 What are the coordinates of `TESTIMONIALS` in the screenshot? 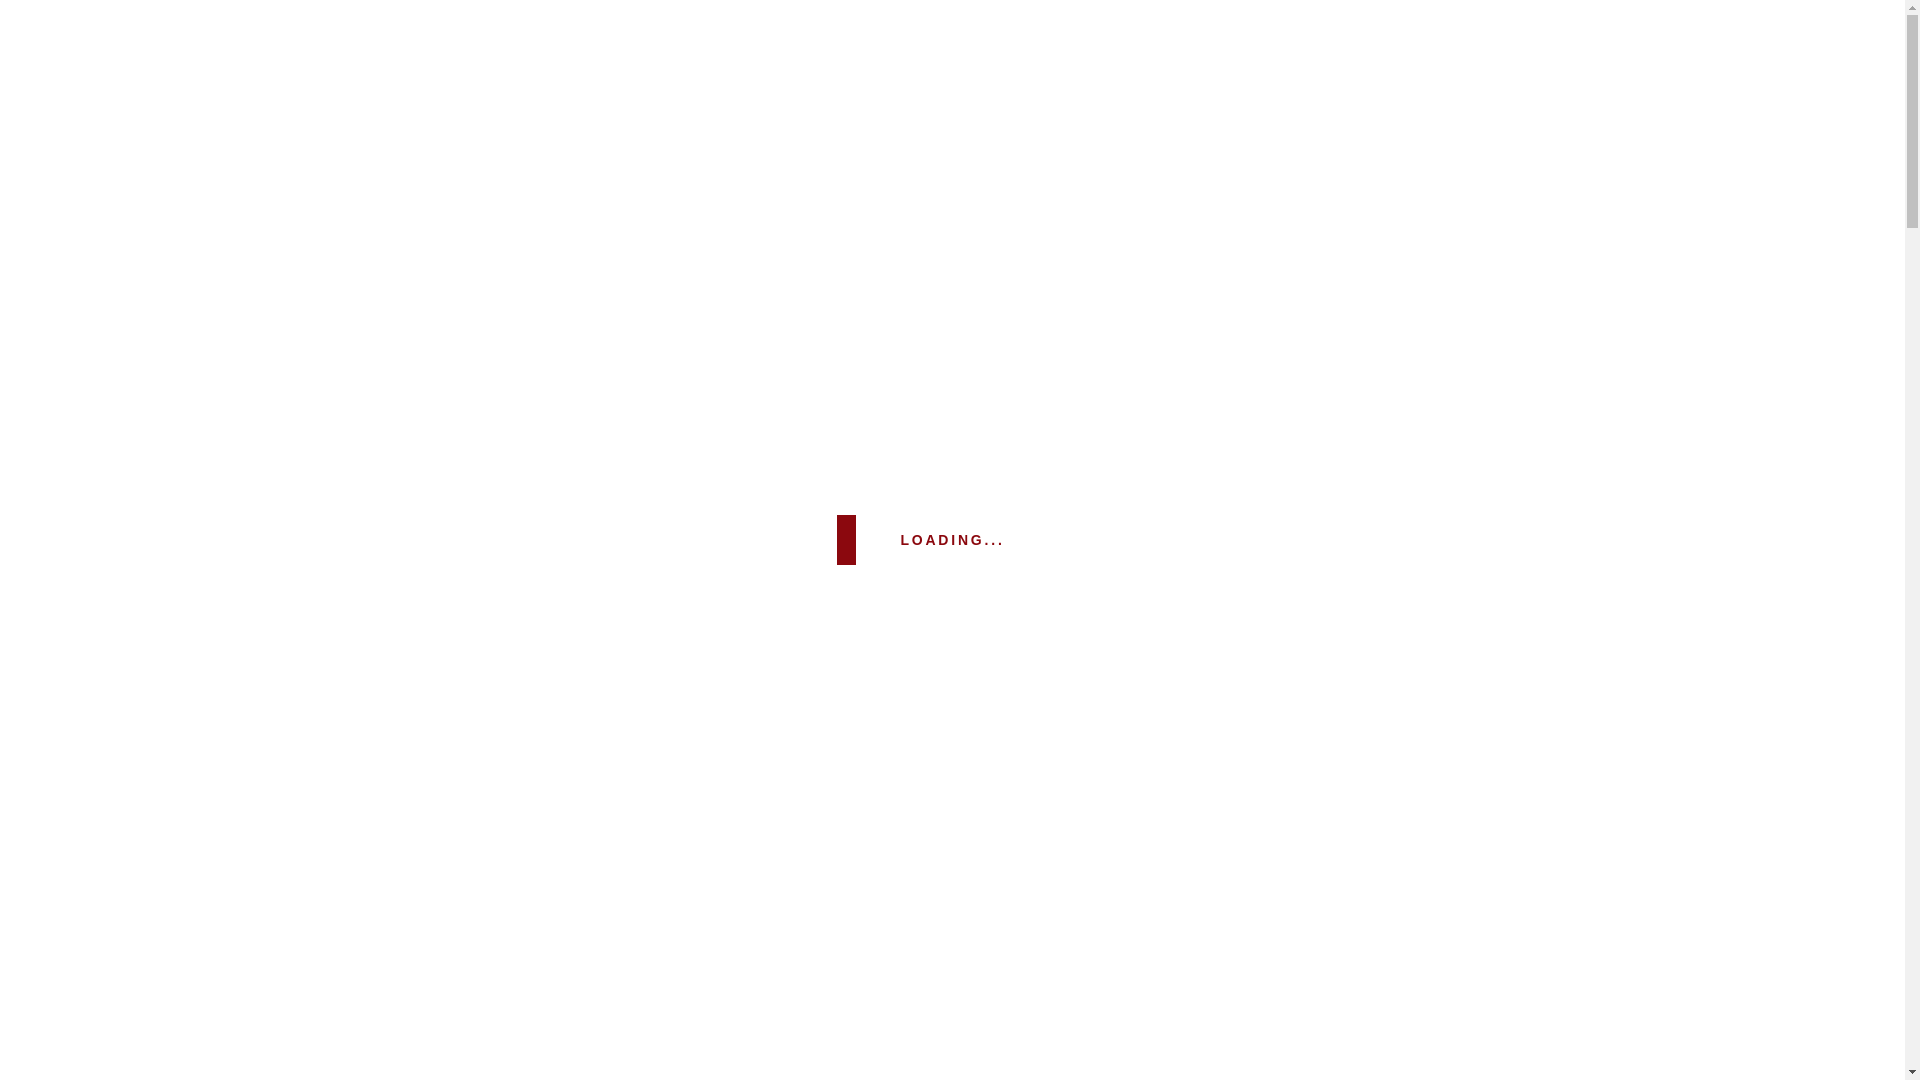 It's located at (891, 108).